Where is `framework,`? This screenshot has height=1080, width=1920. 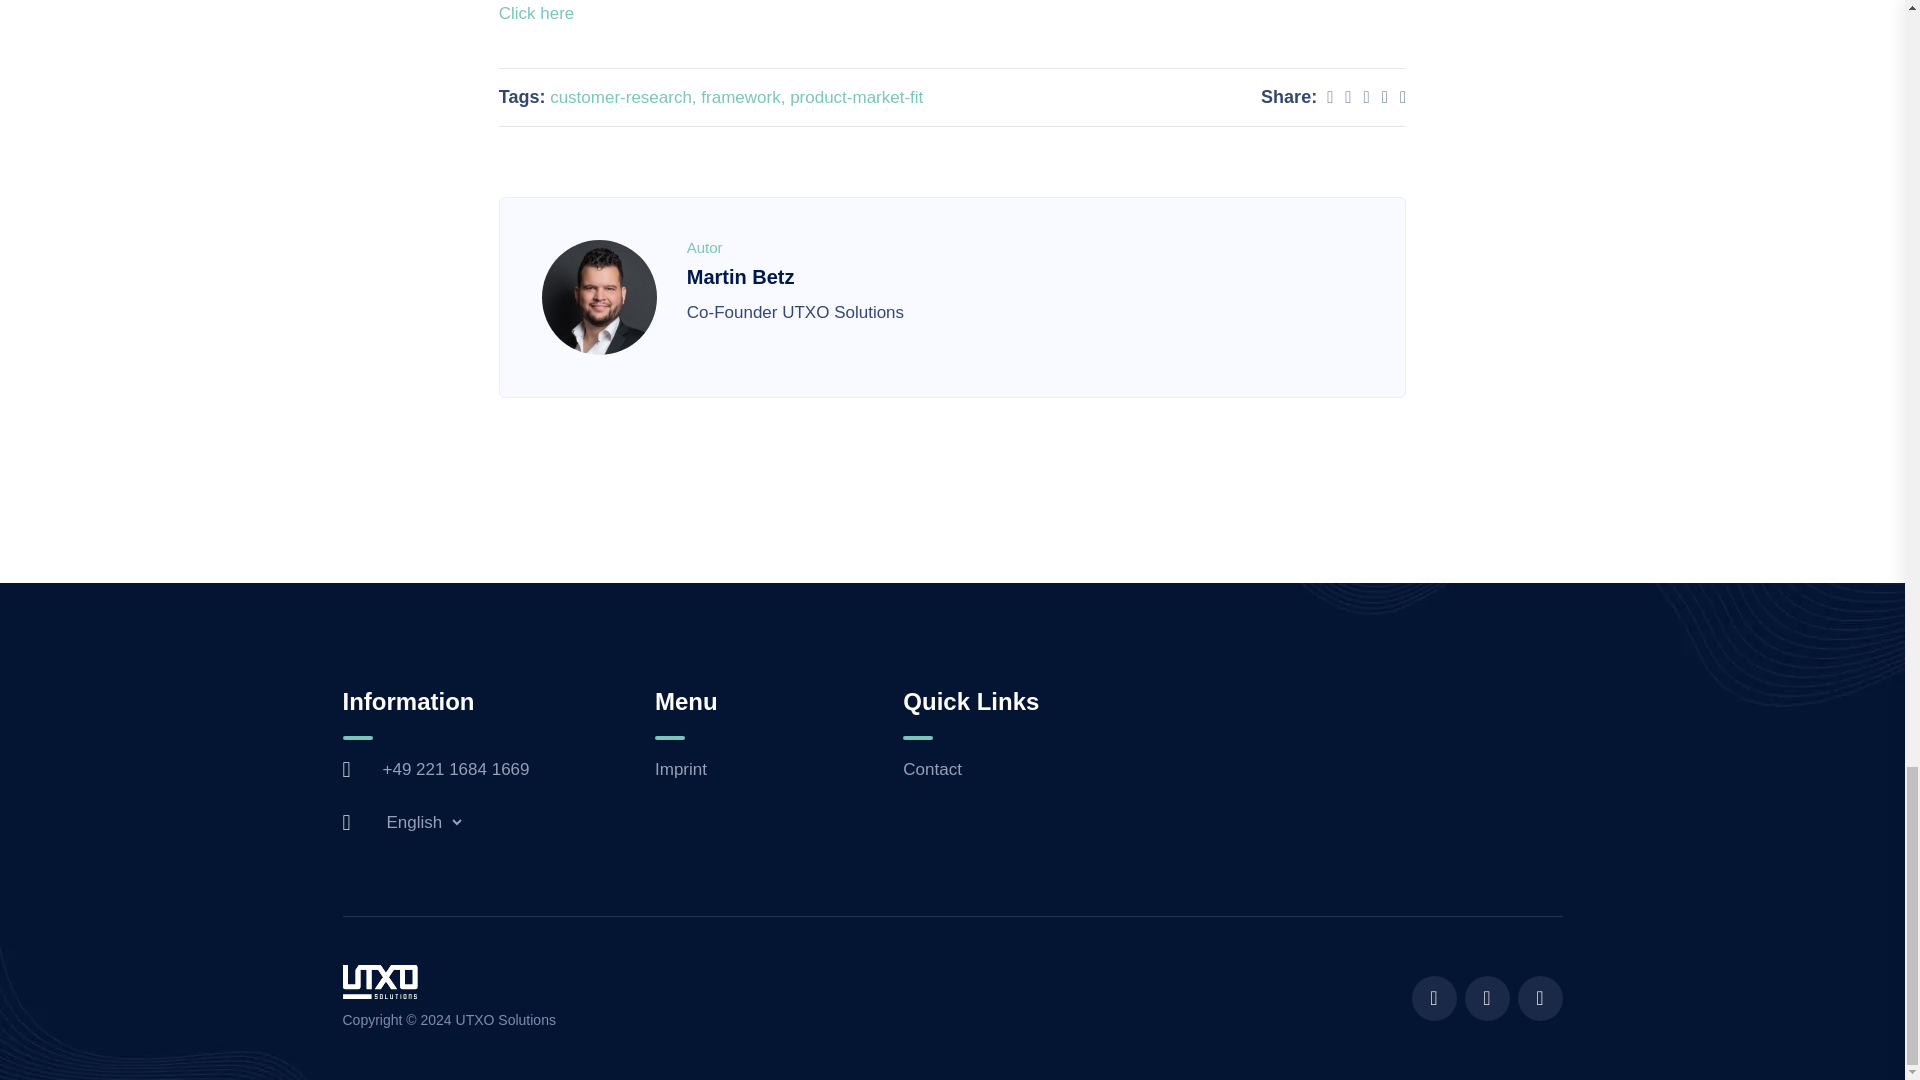 framework, is located at coordinates (744, 96).